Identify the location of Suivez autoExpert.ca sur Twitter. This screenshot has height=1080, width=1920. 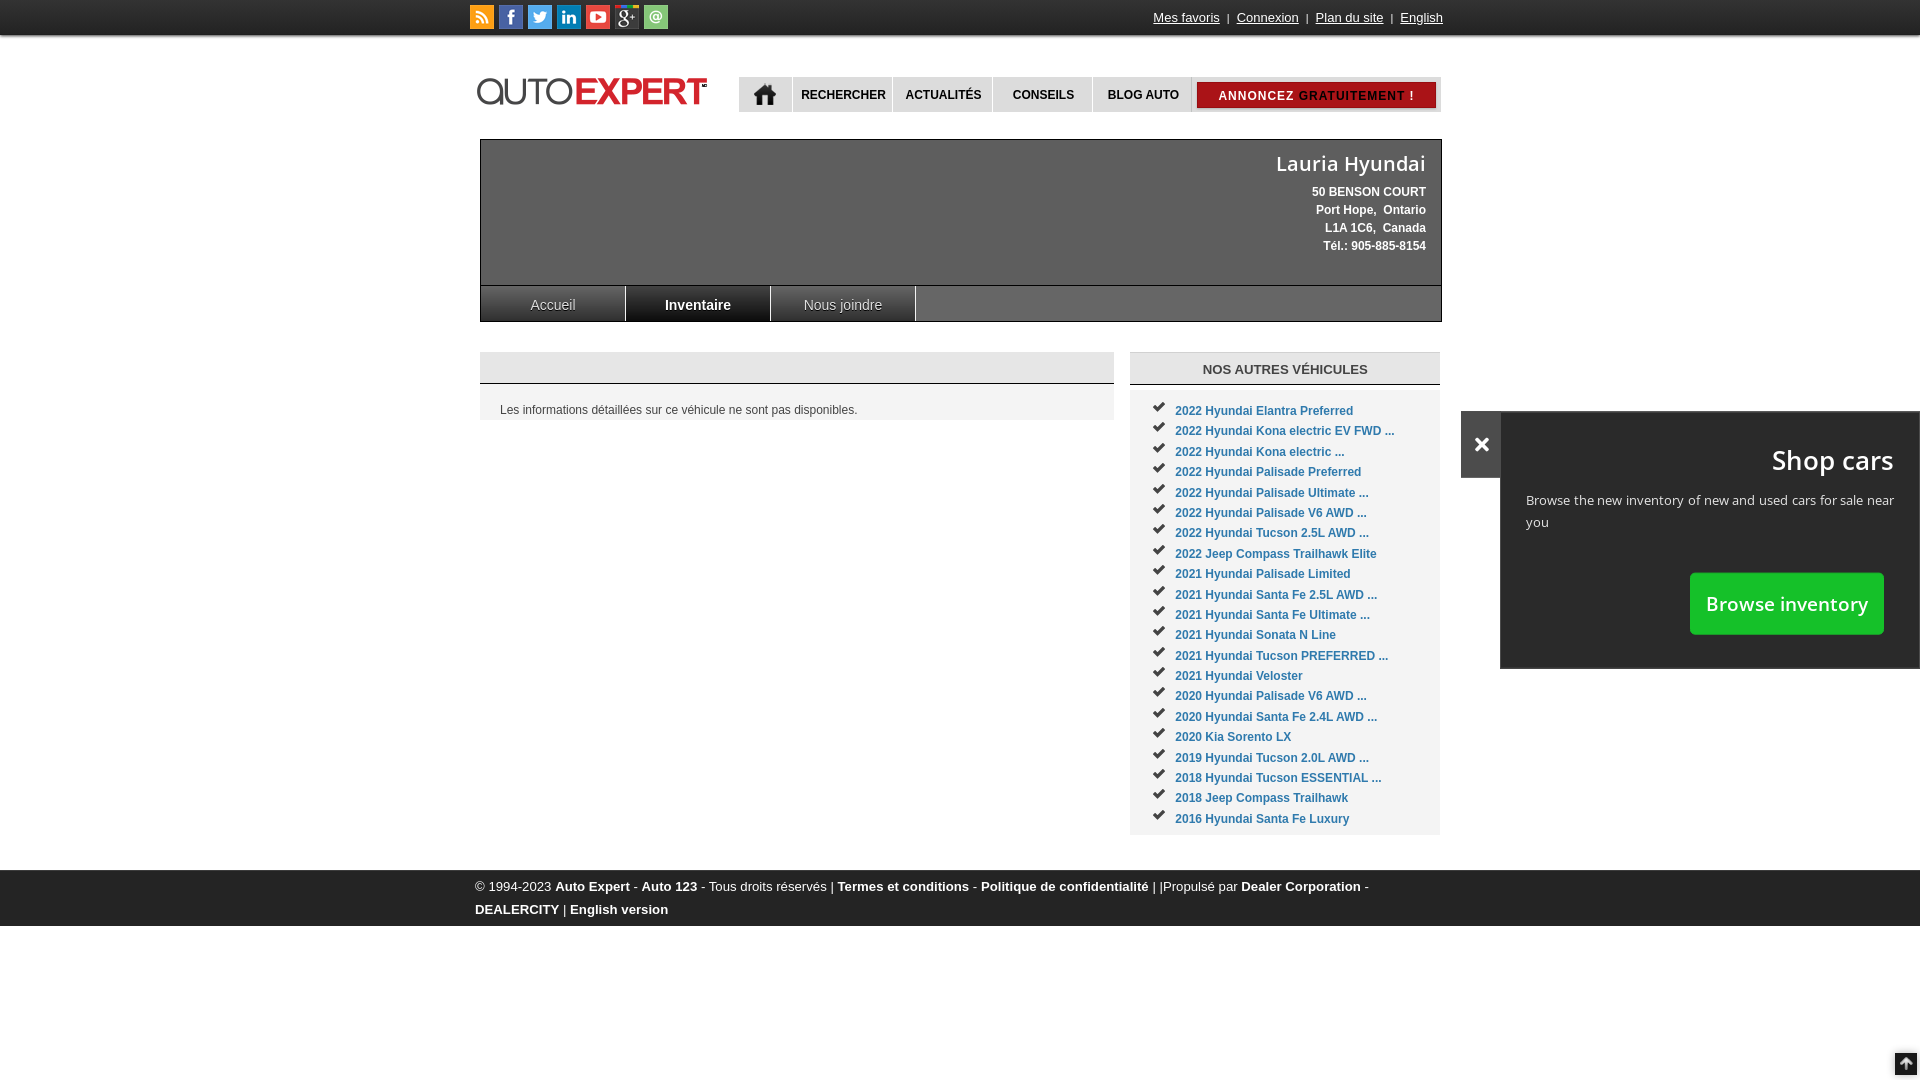
(540, 25).